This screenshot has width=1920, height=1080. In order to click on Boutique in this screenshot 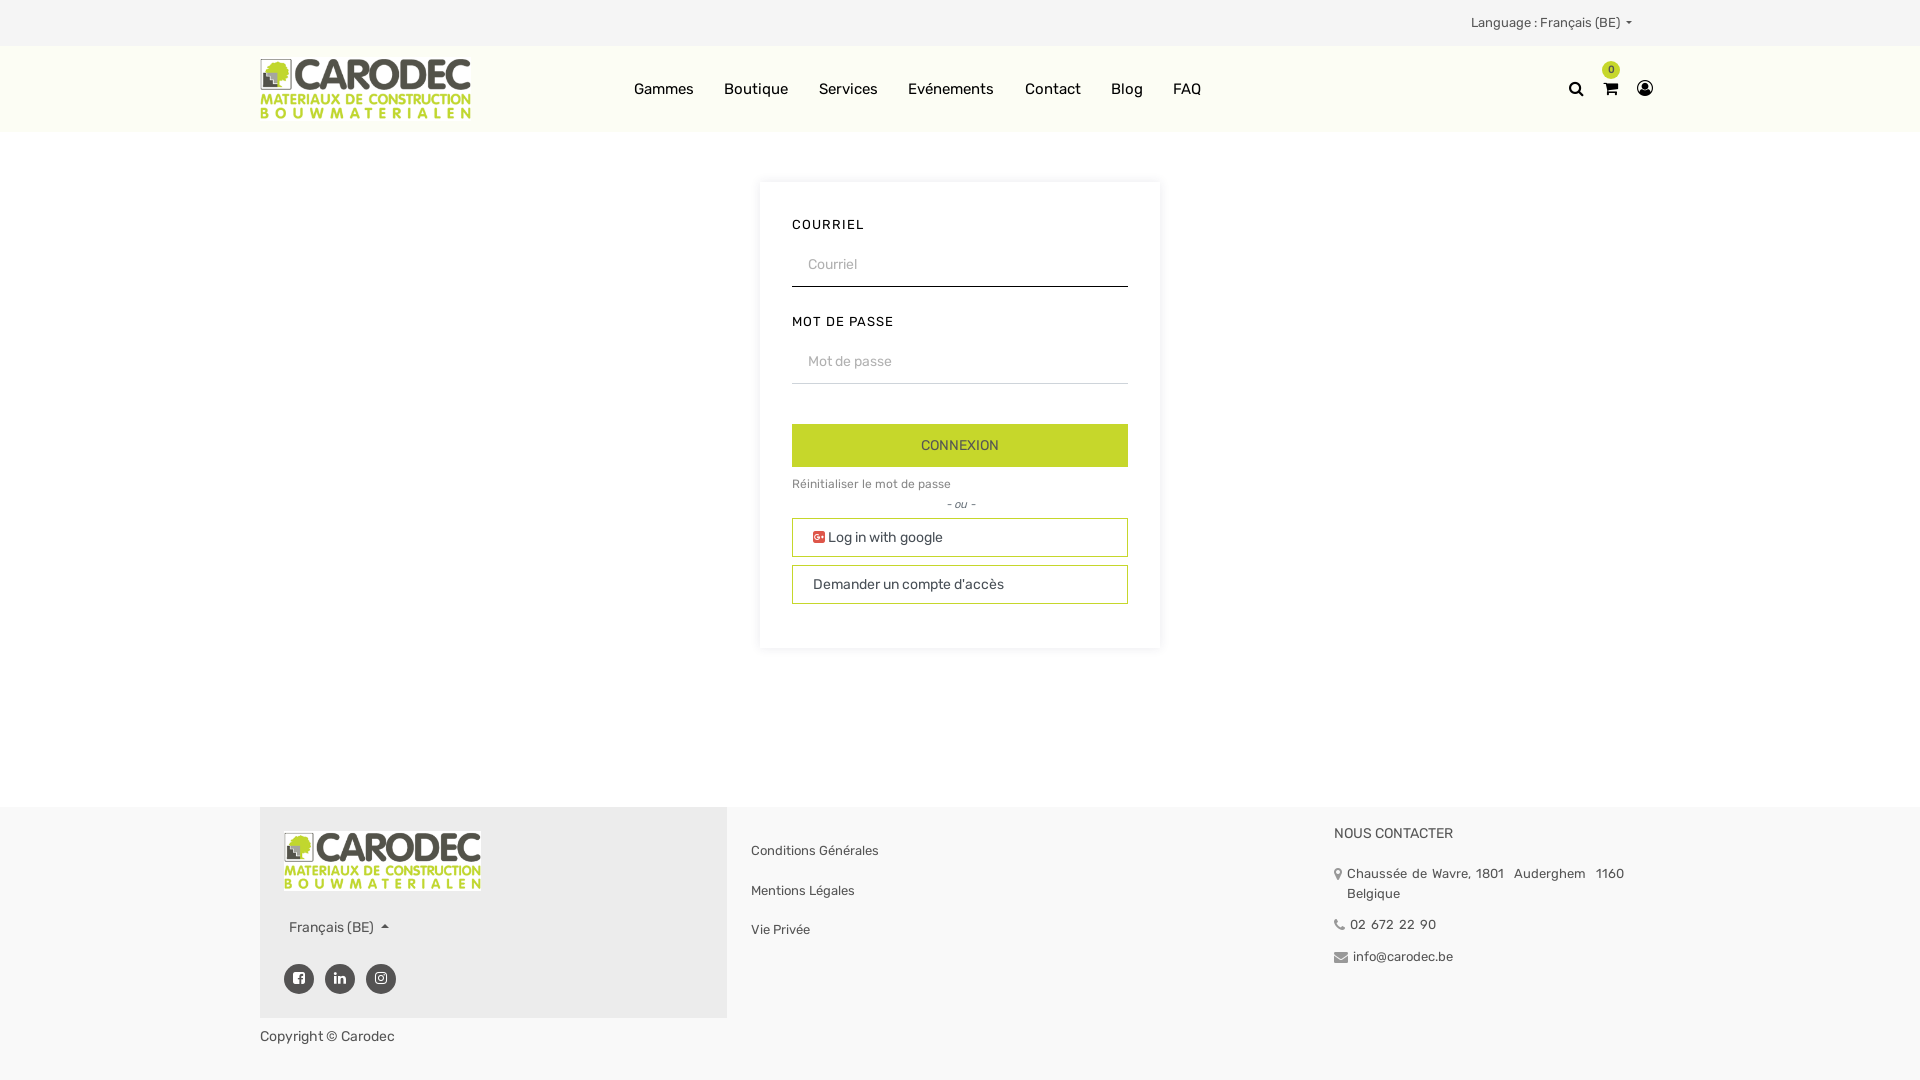, I will do `click(756, 90)`.